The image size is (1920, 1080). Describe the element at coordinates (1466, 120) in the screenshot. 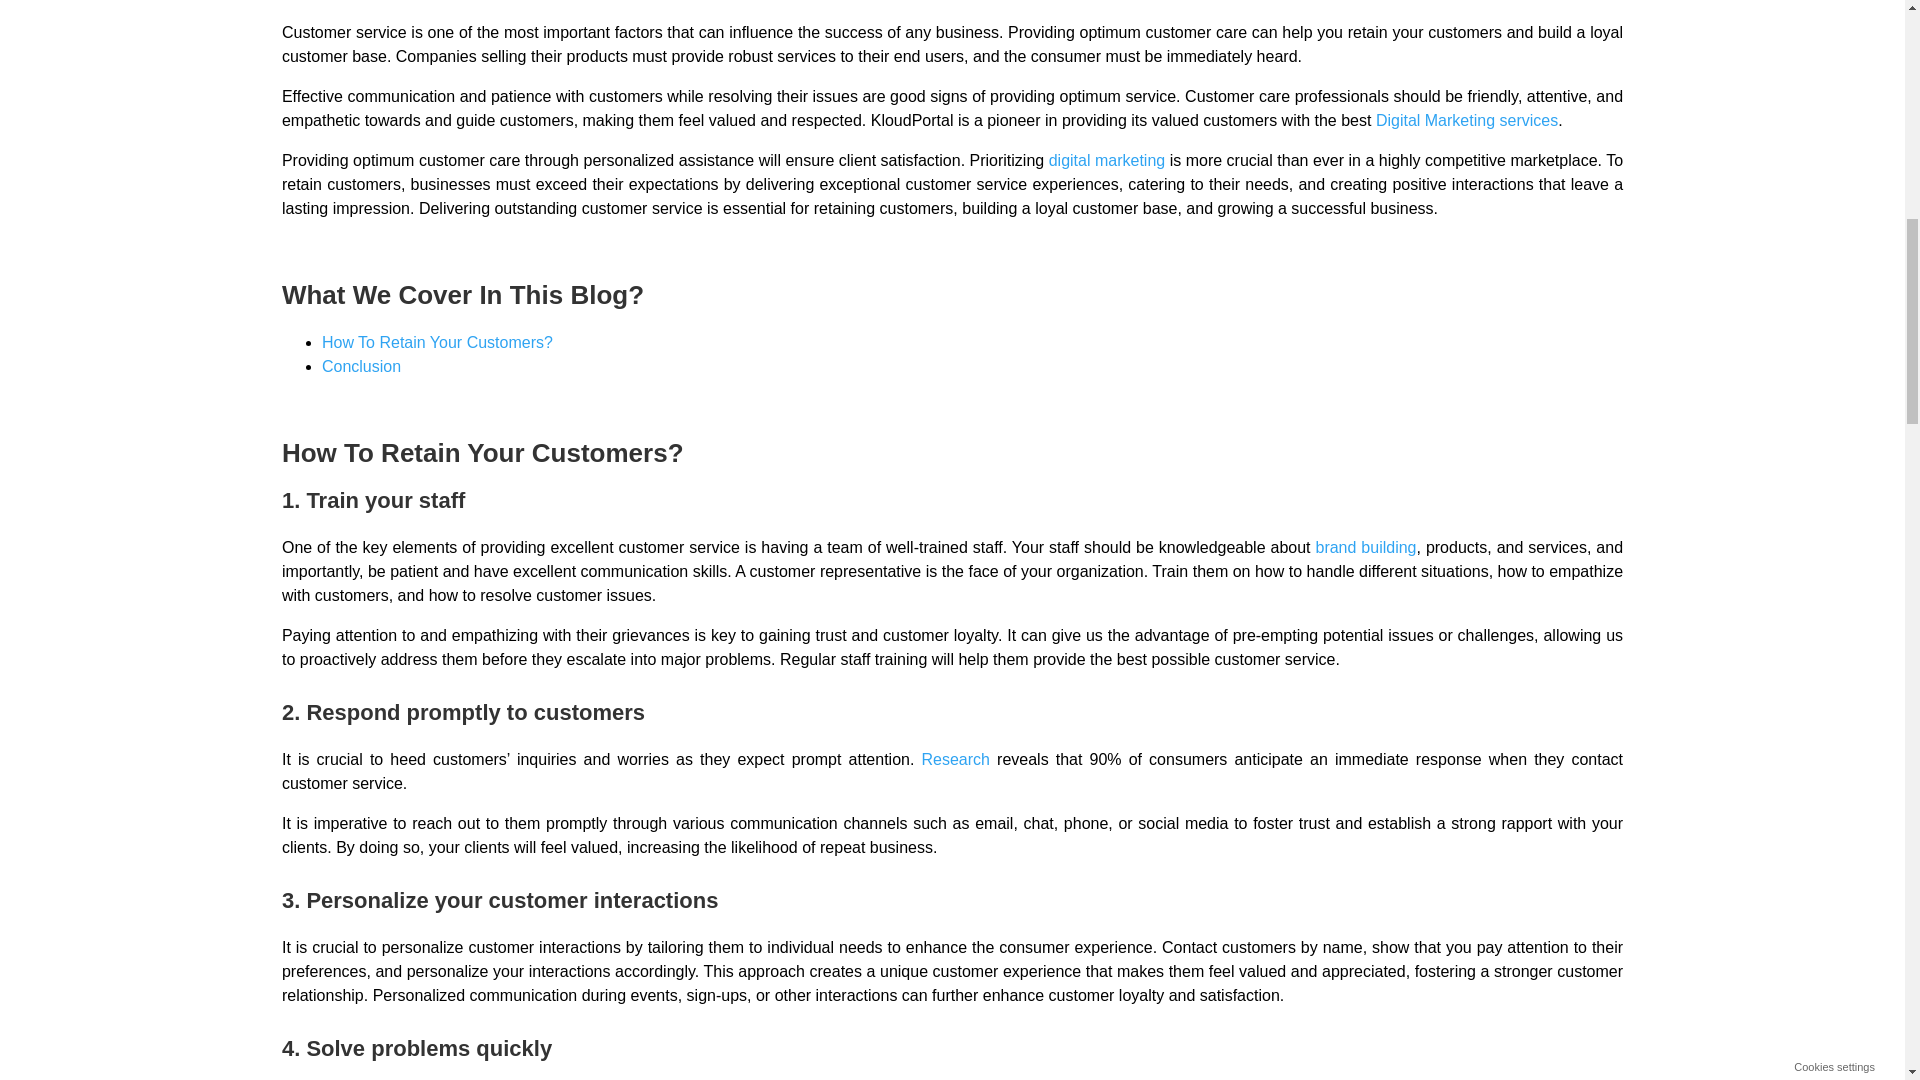

I see `Digital Marketing services` at that location.